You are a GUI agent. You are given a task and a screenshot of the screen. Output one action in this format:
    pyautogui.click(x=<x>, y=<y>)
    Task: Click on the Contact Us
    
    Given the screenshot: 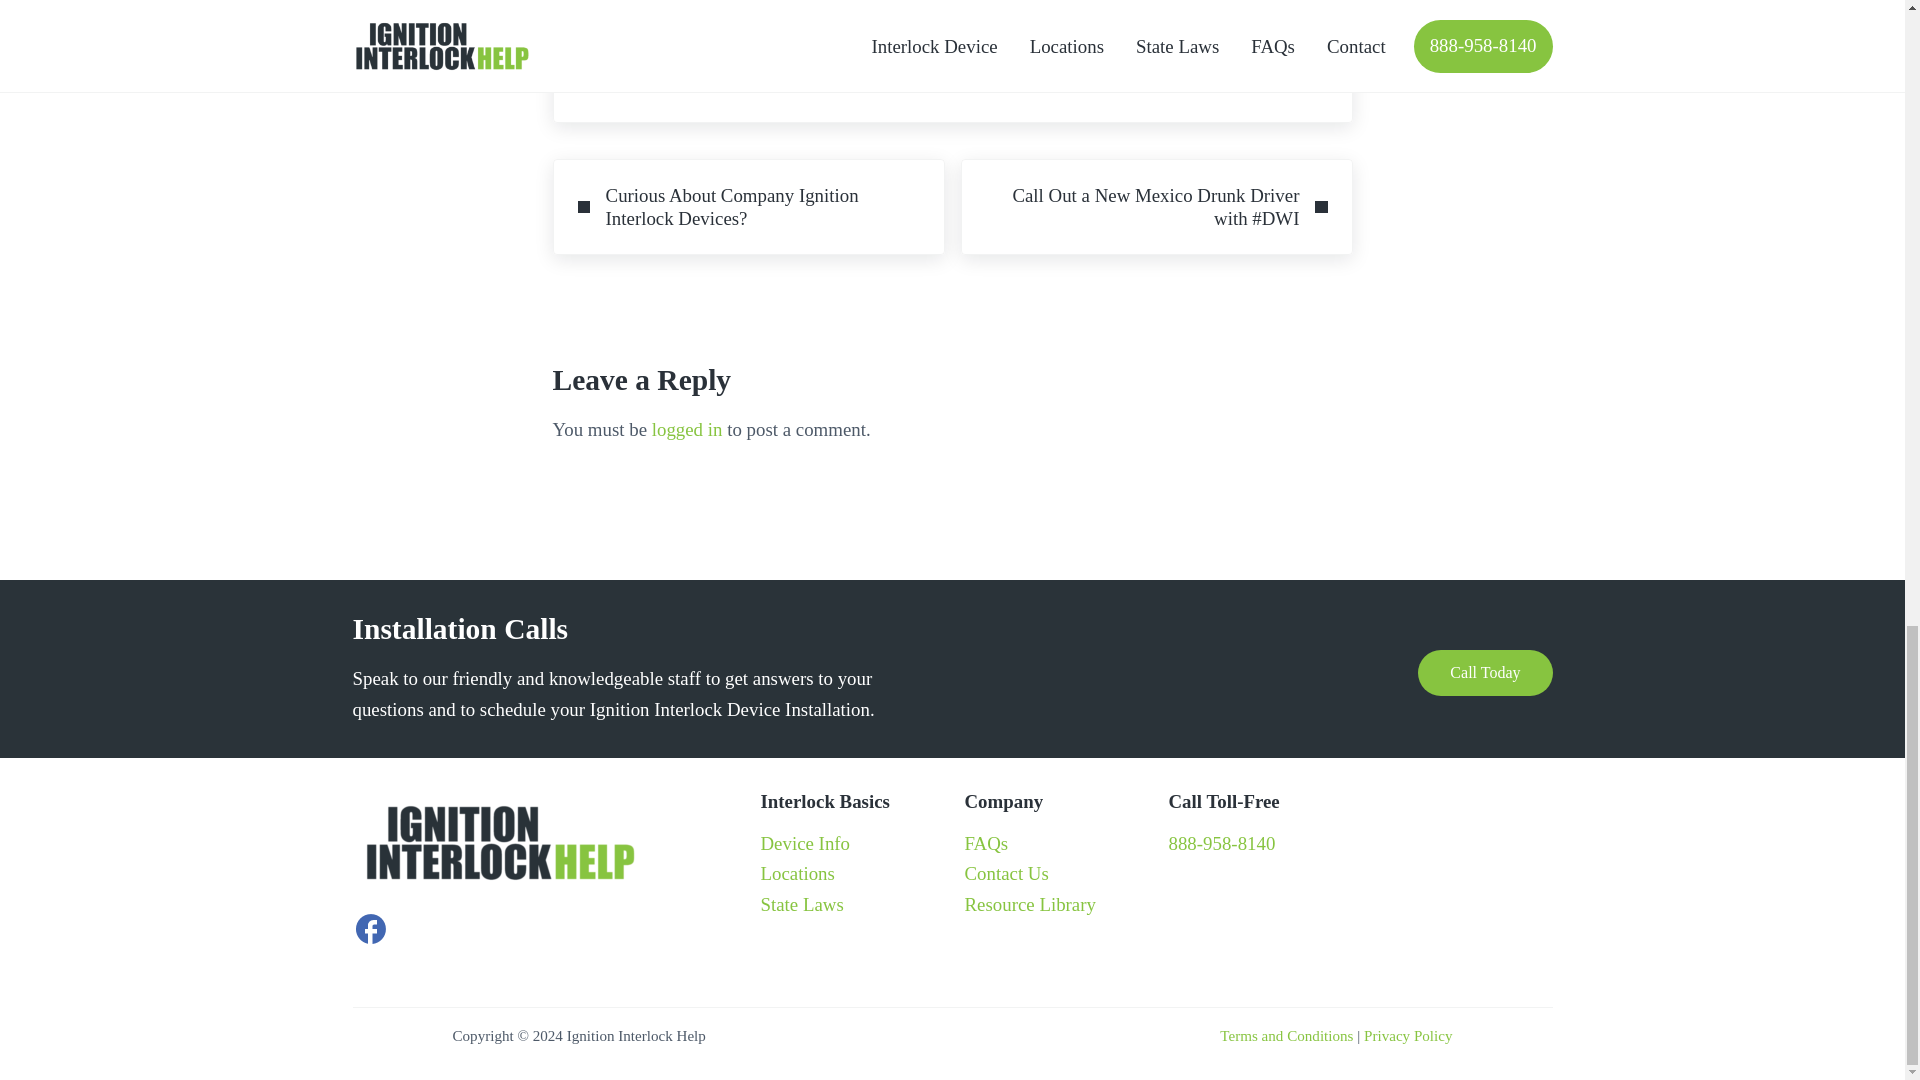 What is the action you would take?
    pyautogui.click(x=1006, y=873)
    